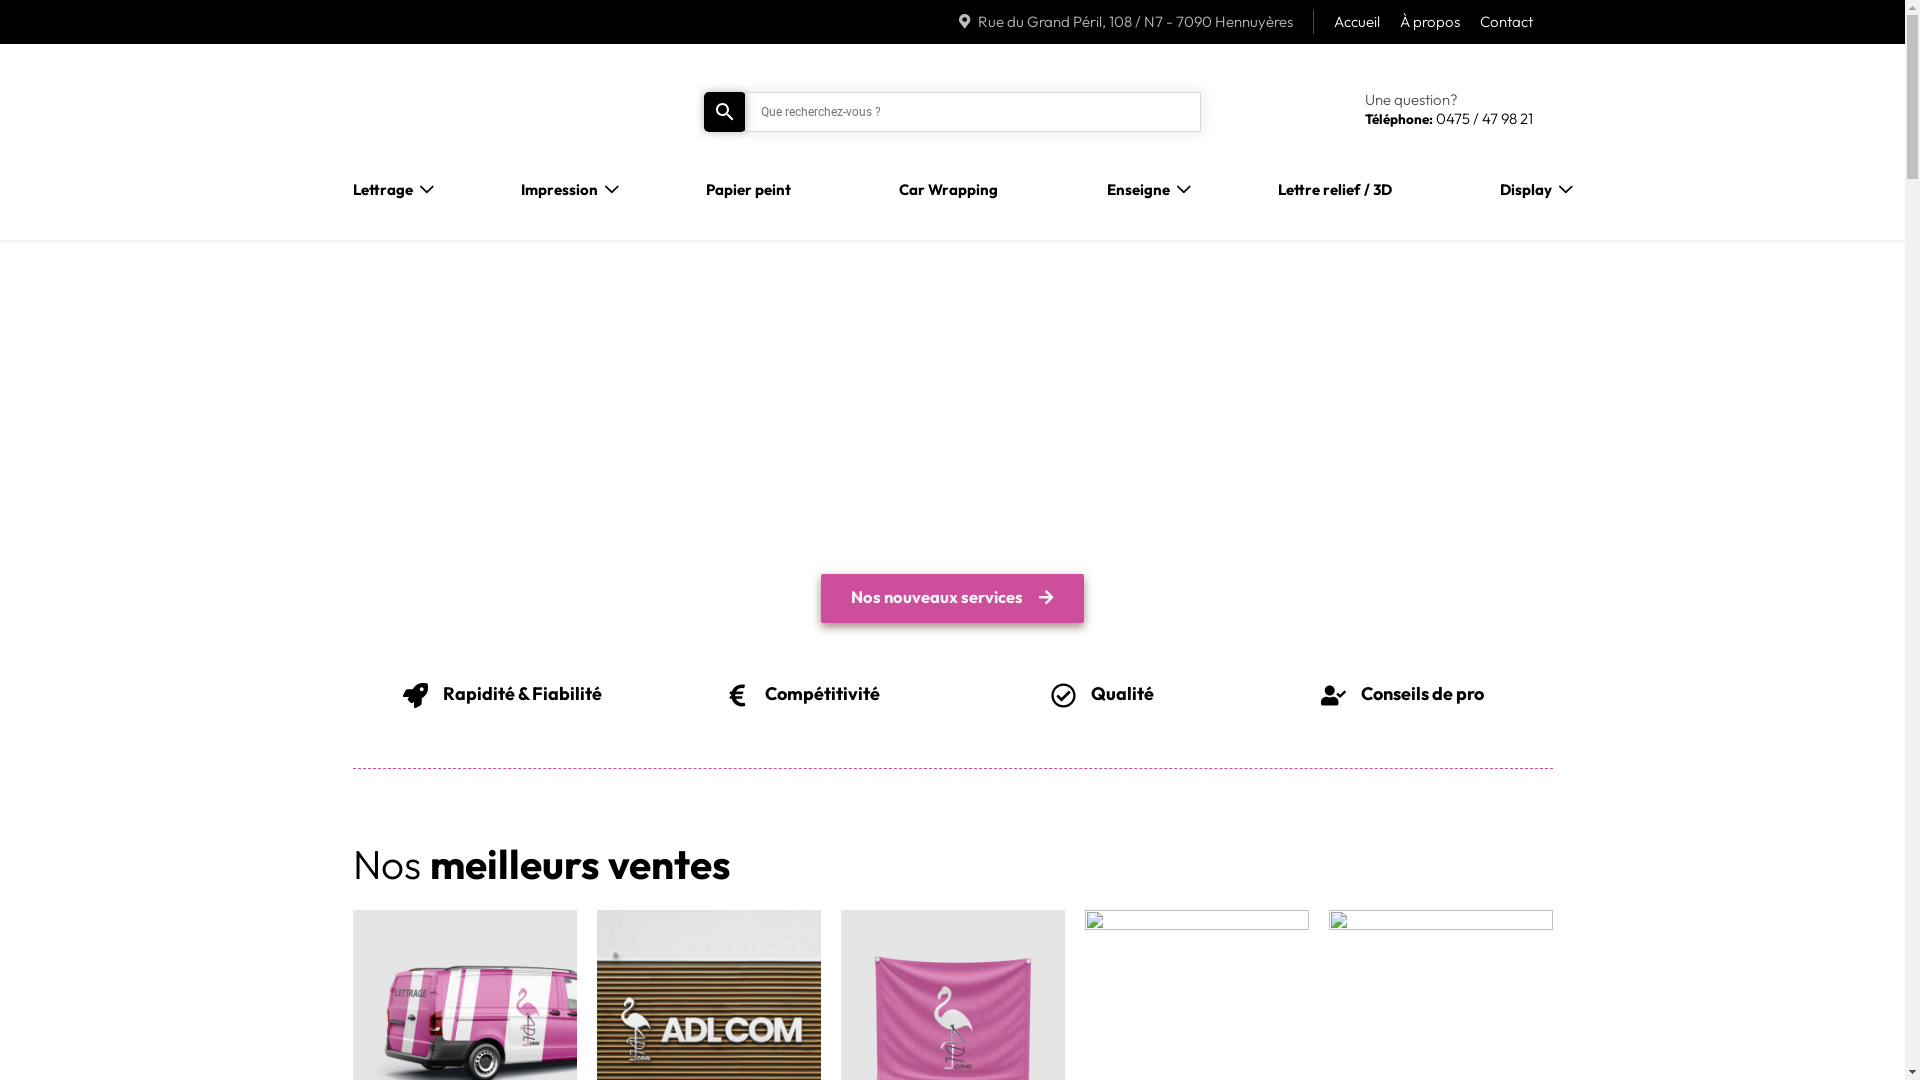  What do you see at coordinates (953, 598) in the screenshot?
I see `Nos nouveaux services` at bounding box center [953, 598].